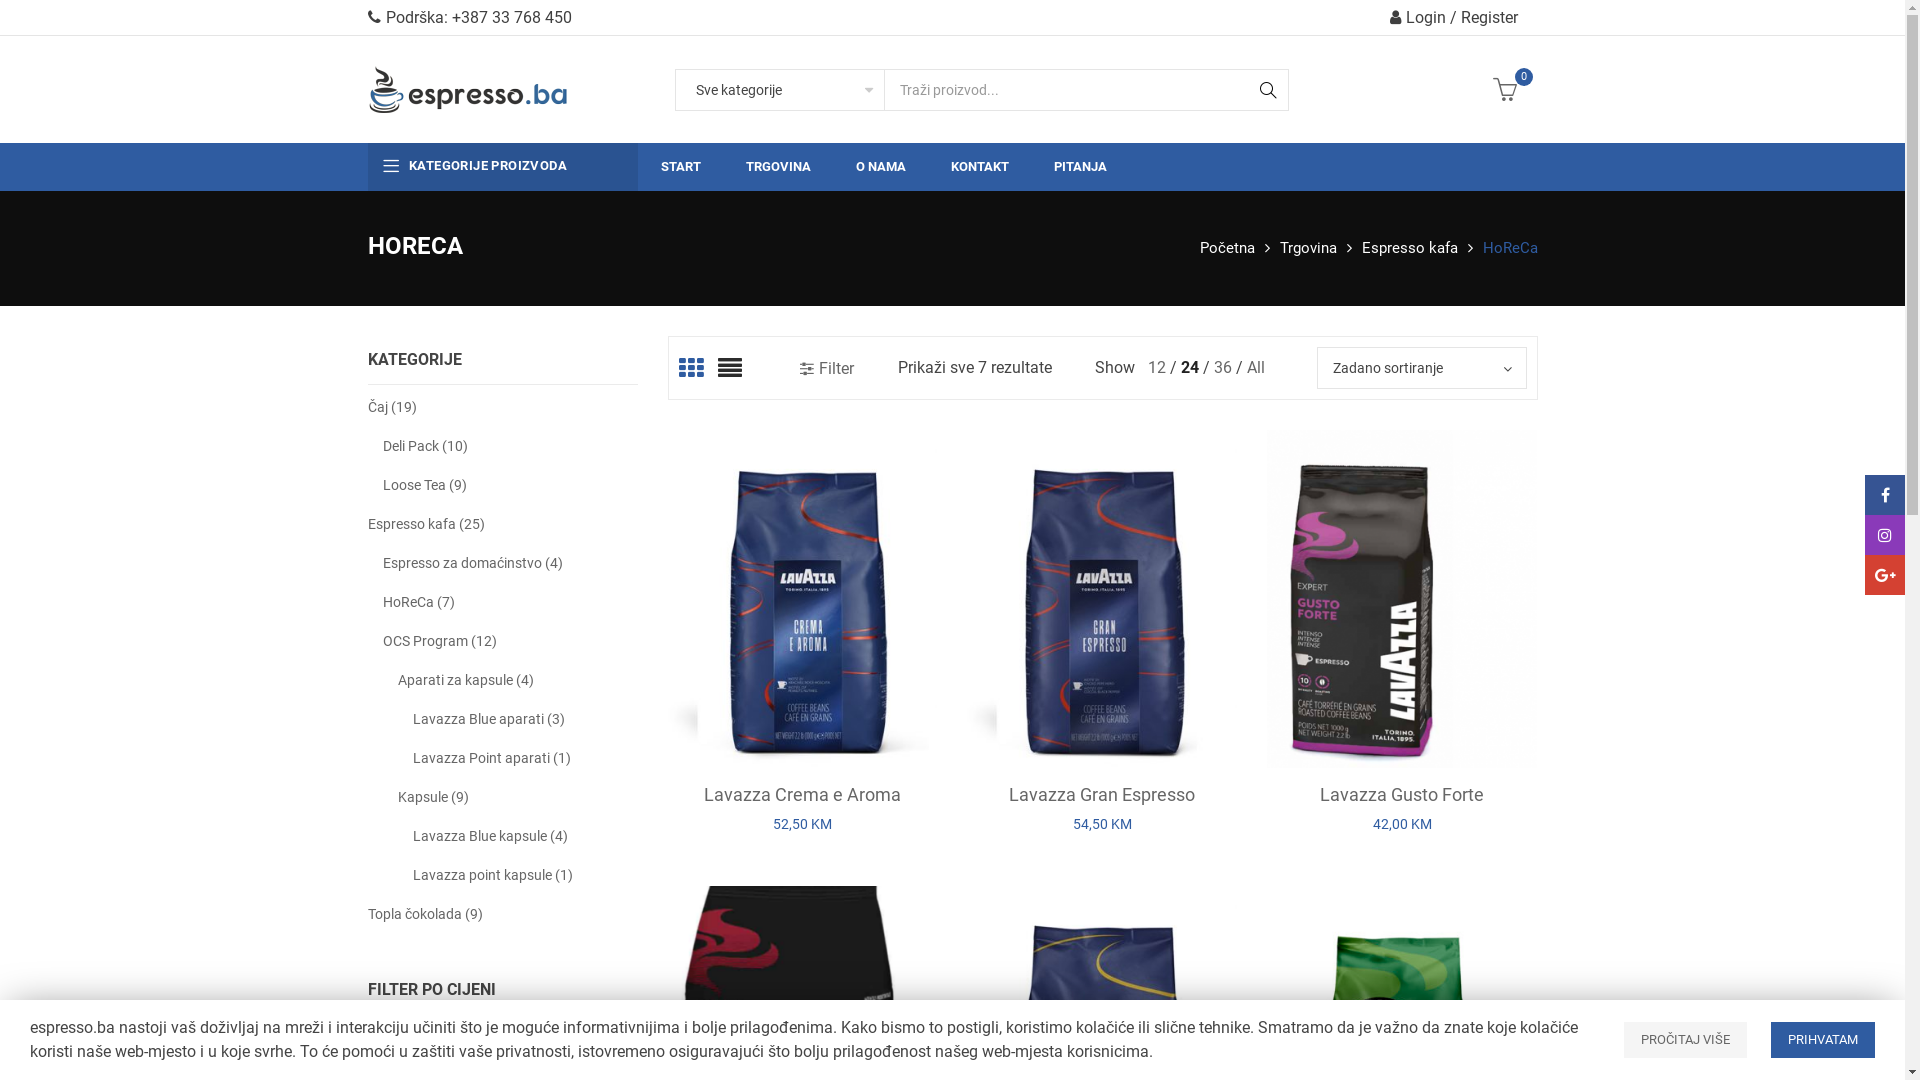 This screenshot has height=1080, width=1920. I want to click on O NAMA, so click(878, 167).